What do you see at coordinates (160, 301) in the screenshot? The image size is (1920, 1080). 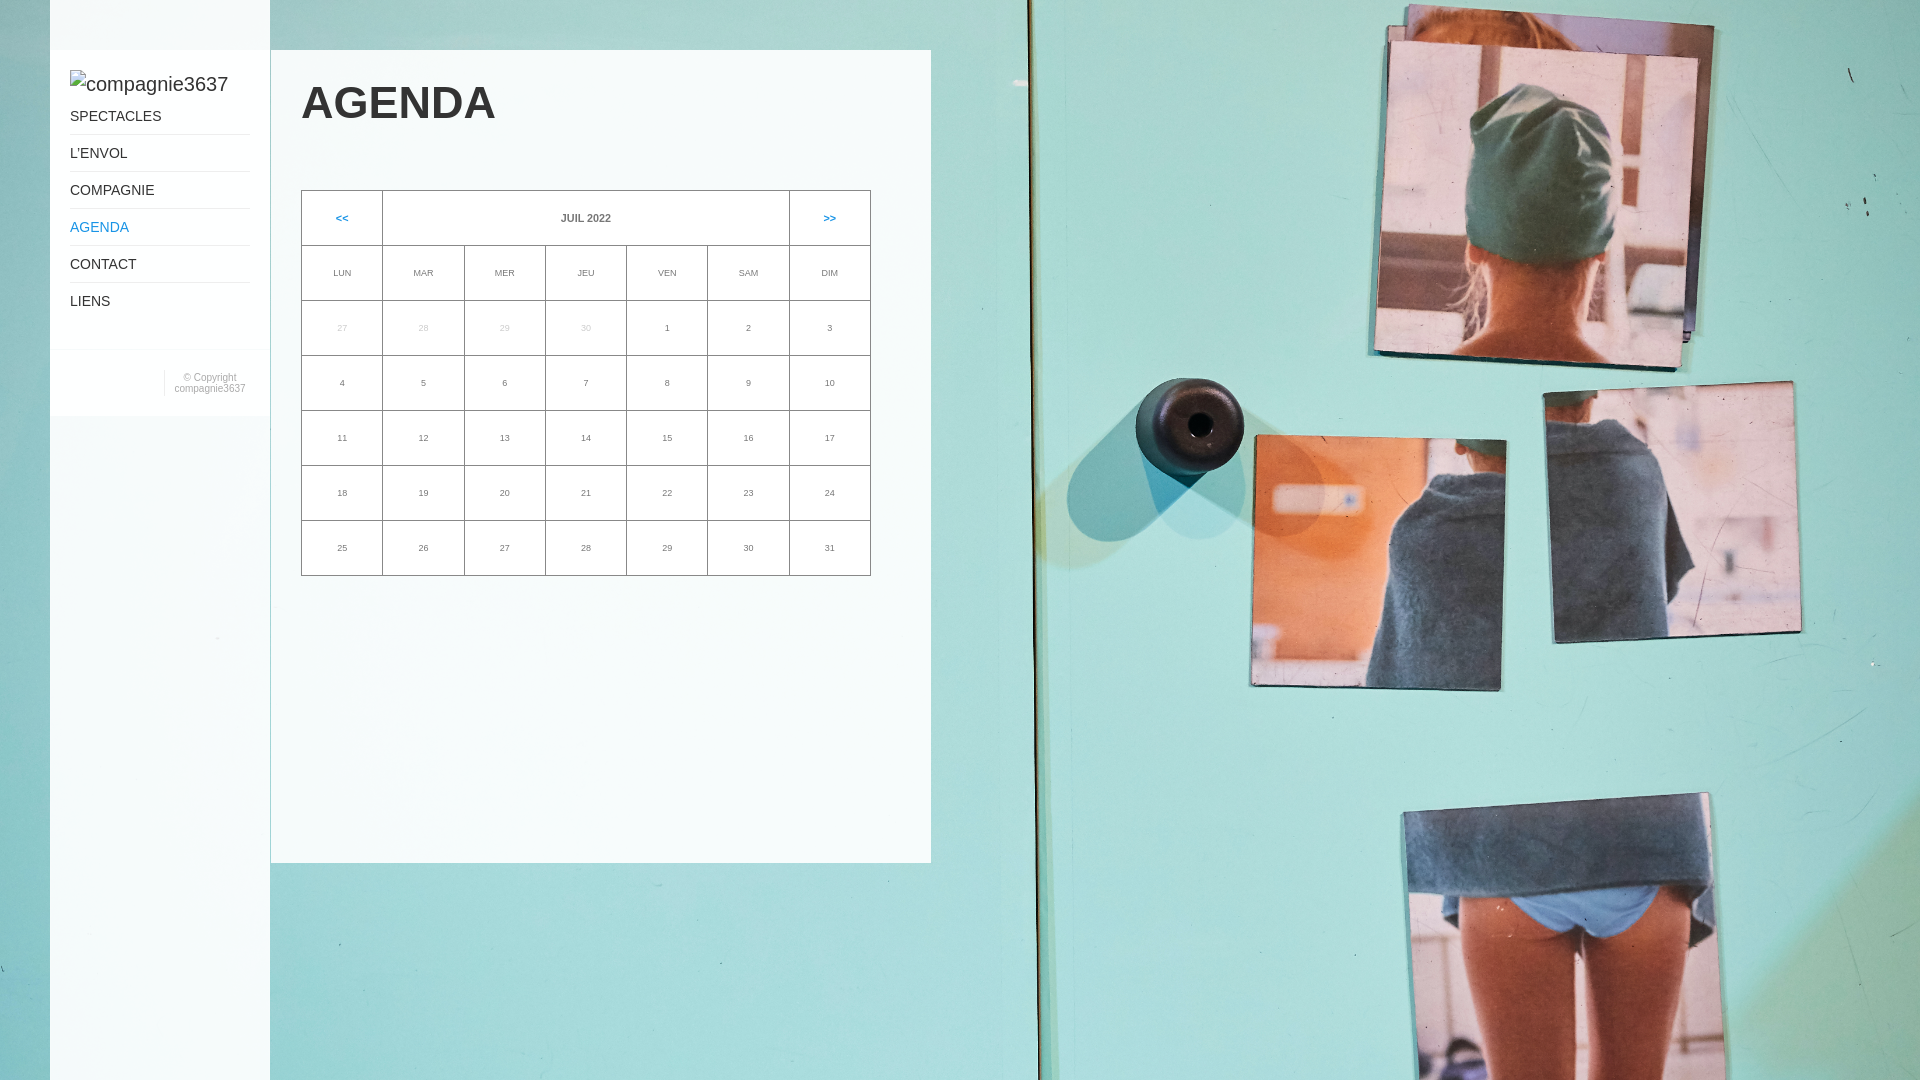 I see `LIENS` at bounding box center [160, 301].